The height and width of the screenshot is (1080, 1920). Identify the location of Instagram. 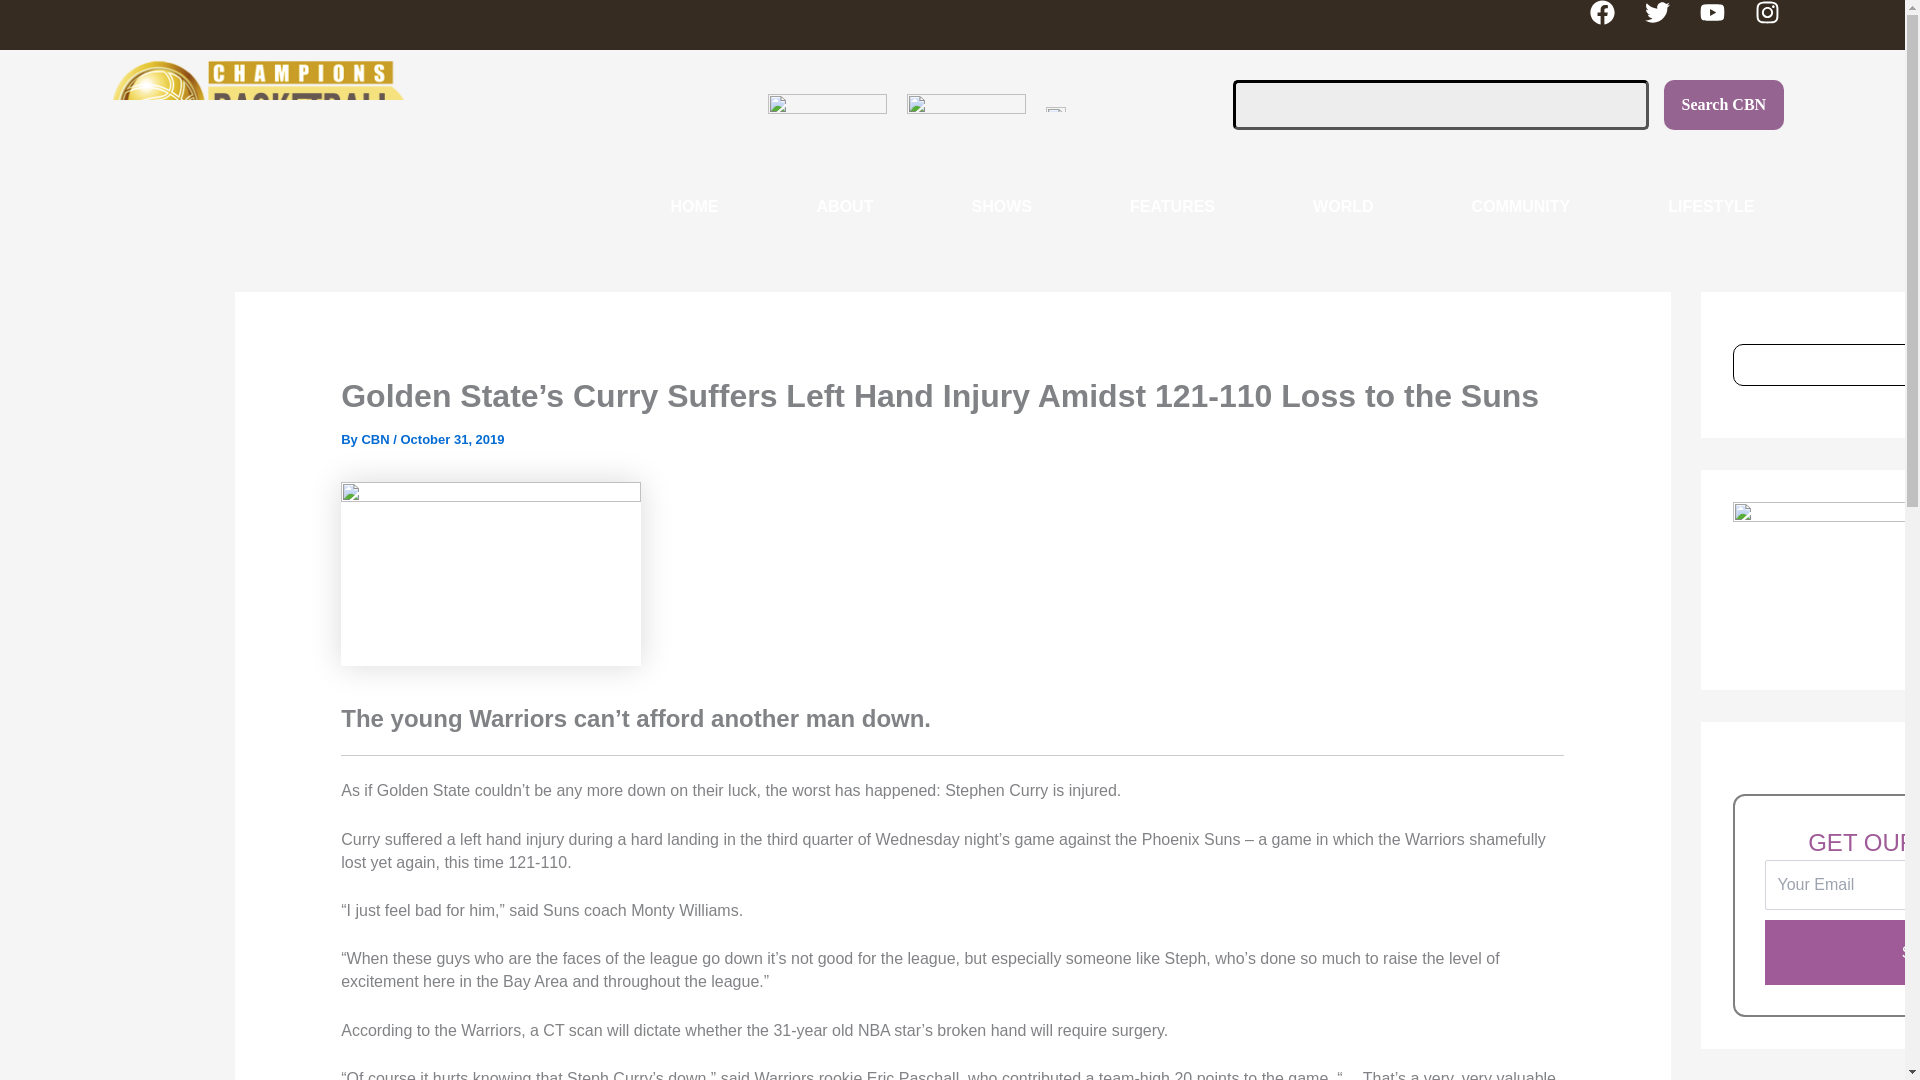
(1779, 24).